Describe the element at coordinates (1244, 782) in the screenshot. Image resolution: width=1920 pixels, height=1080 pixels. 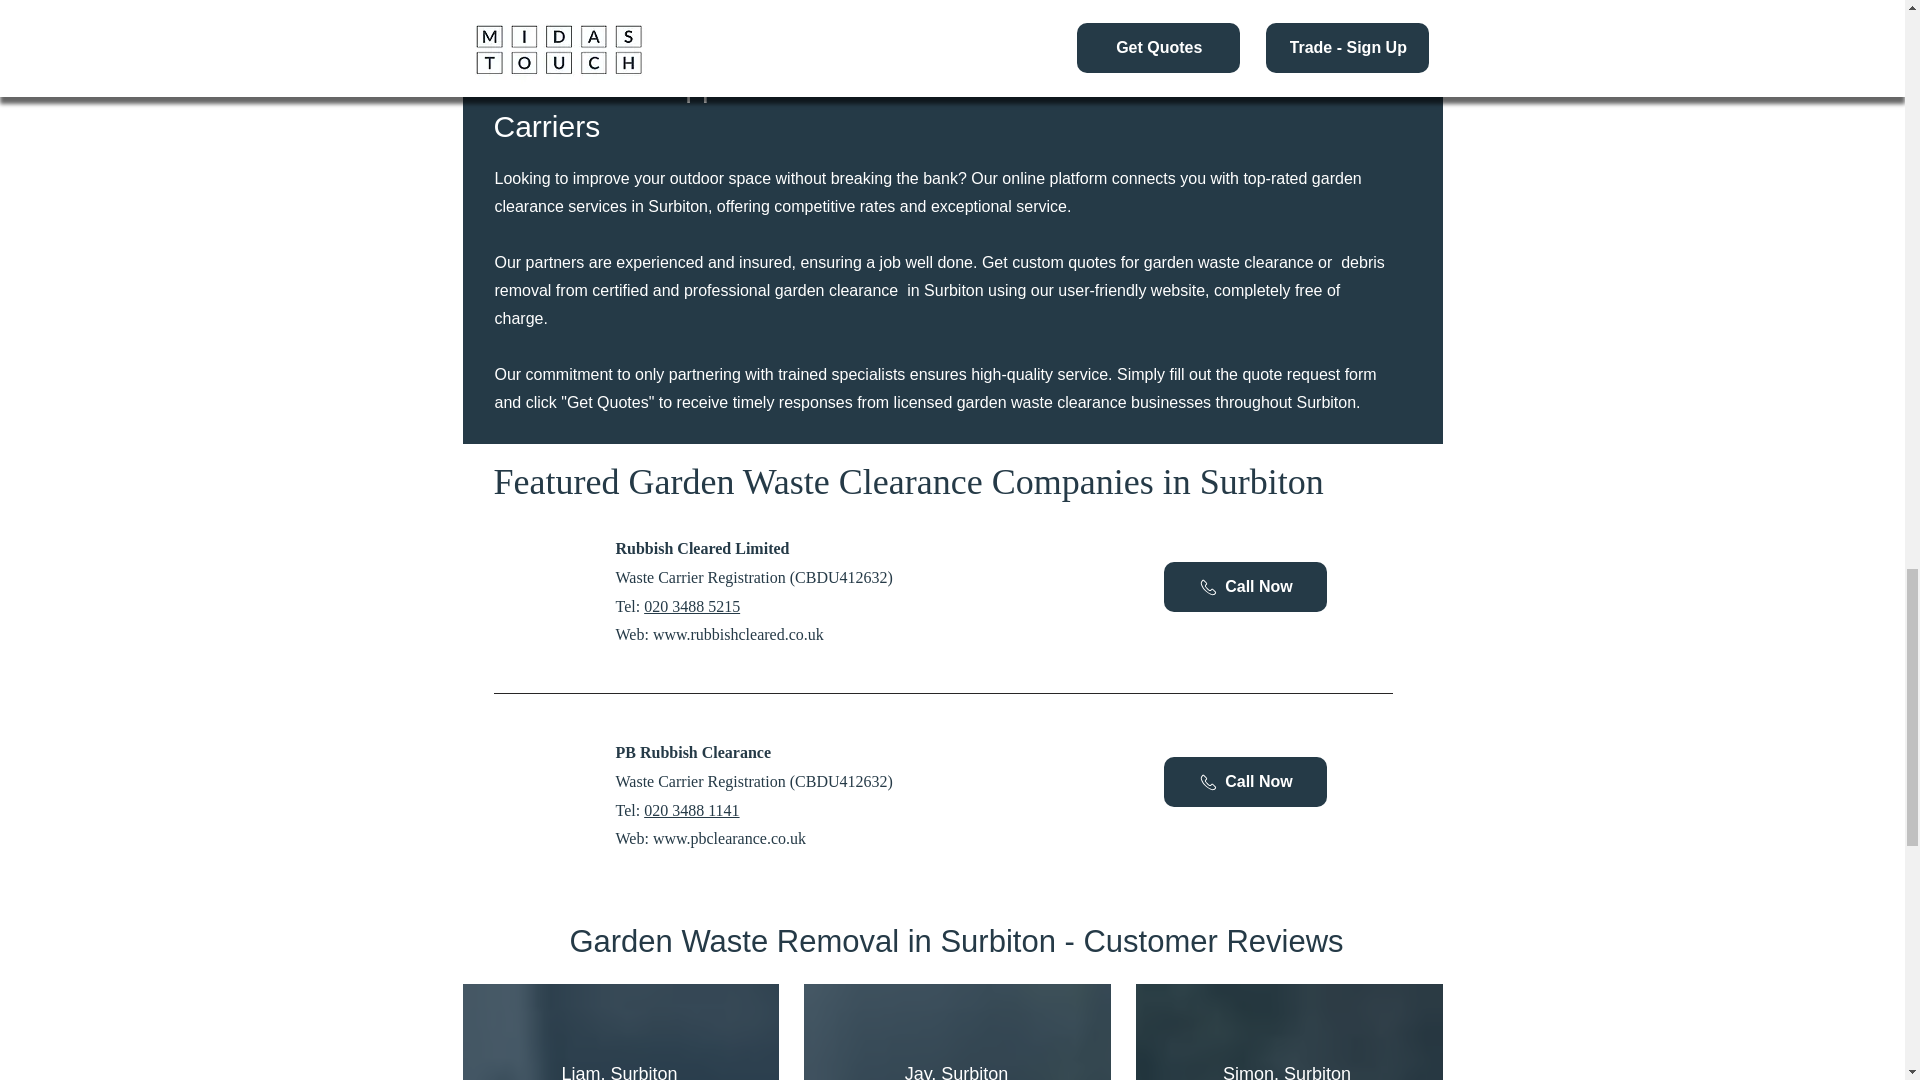
I see `Call Now` at that location.